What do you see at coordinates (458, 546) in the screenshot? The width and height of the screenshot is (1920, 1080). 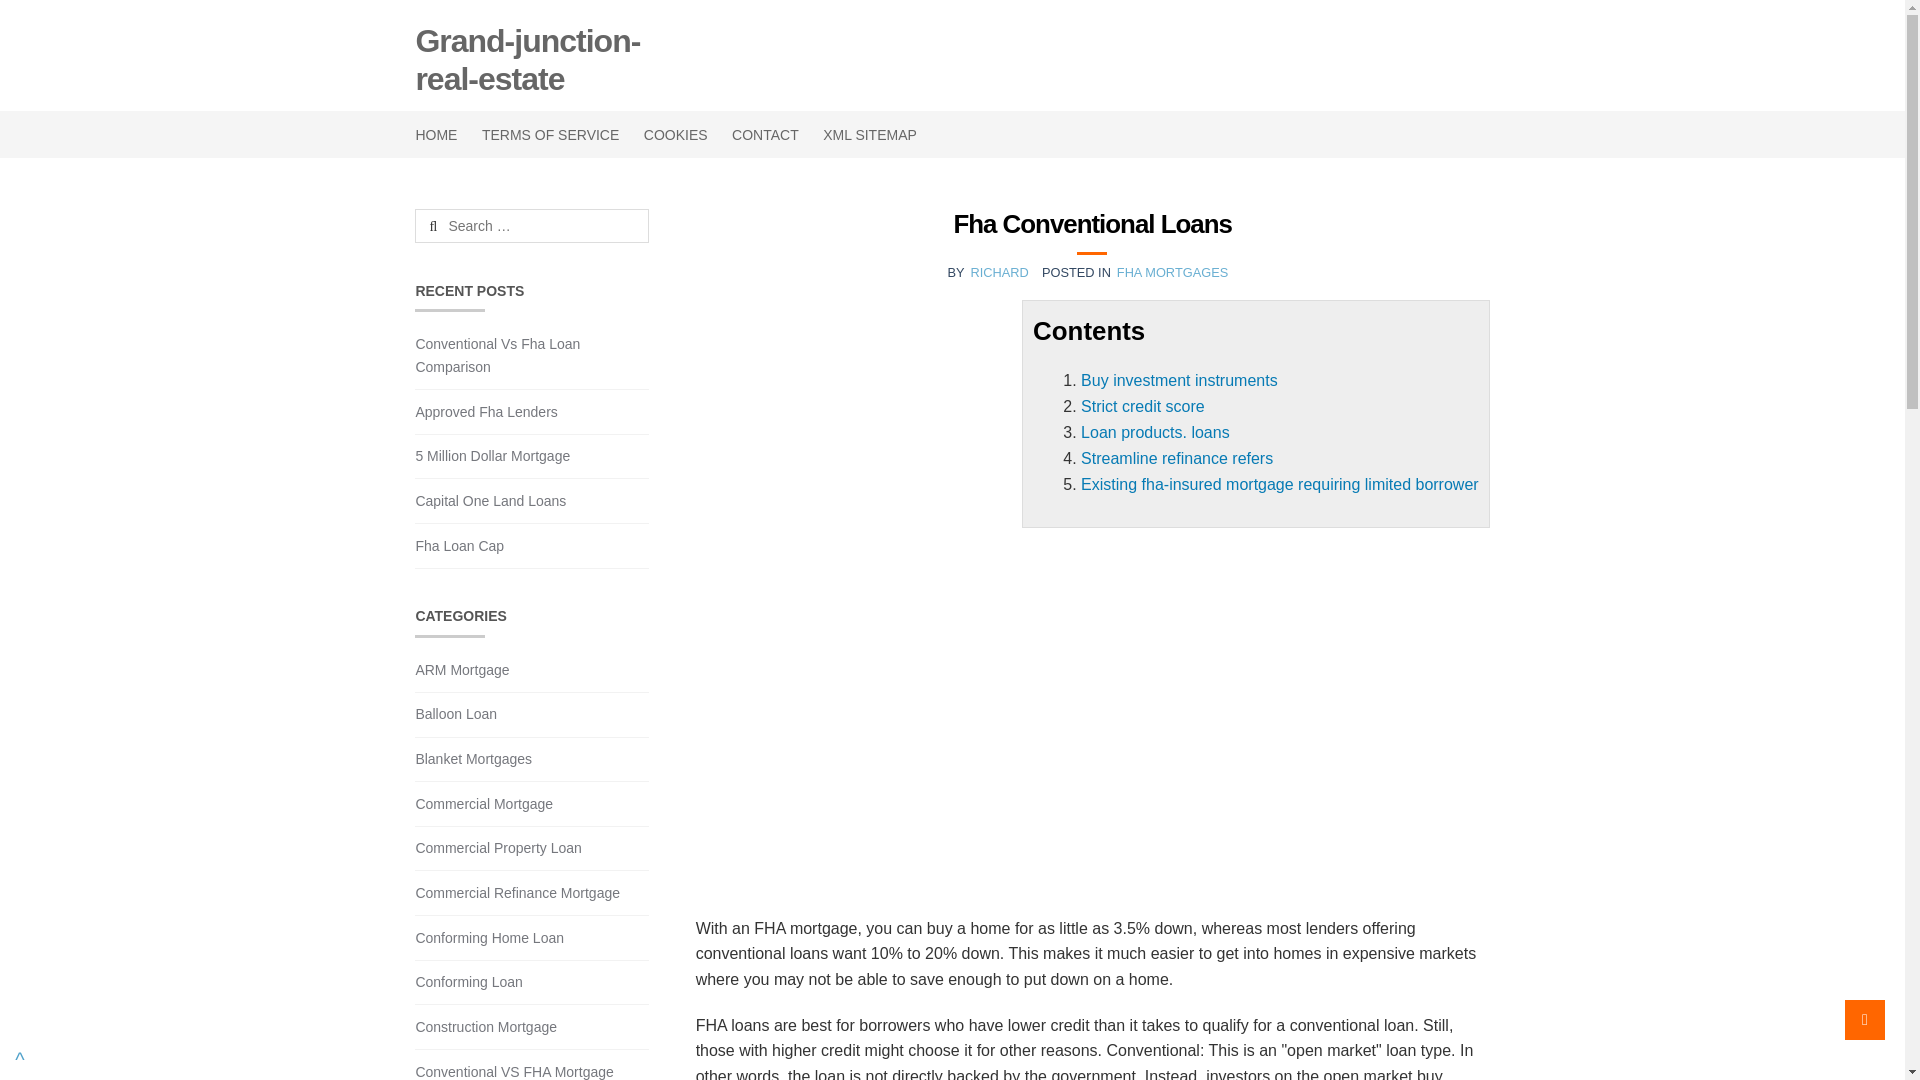 I see `Fha Loan Cap` at bounding box center [458, 546].